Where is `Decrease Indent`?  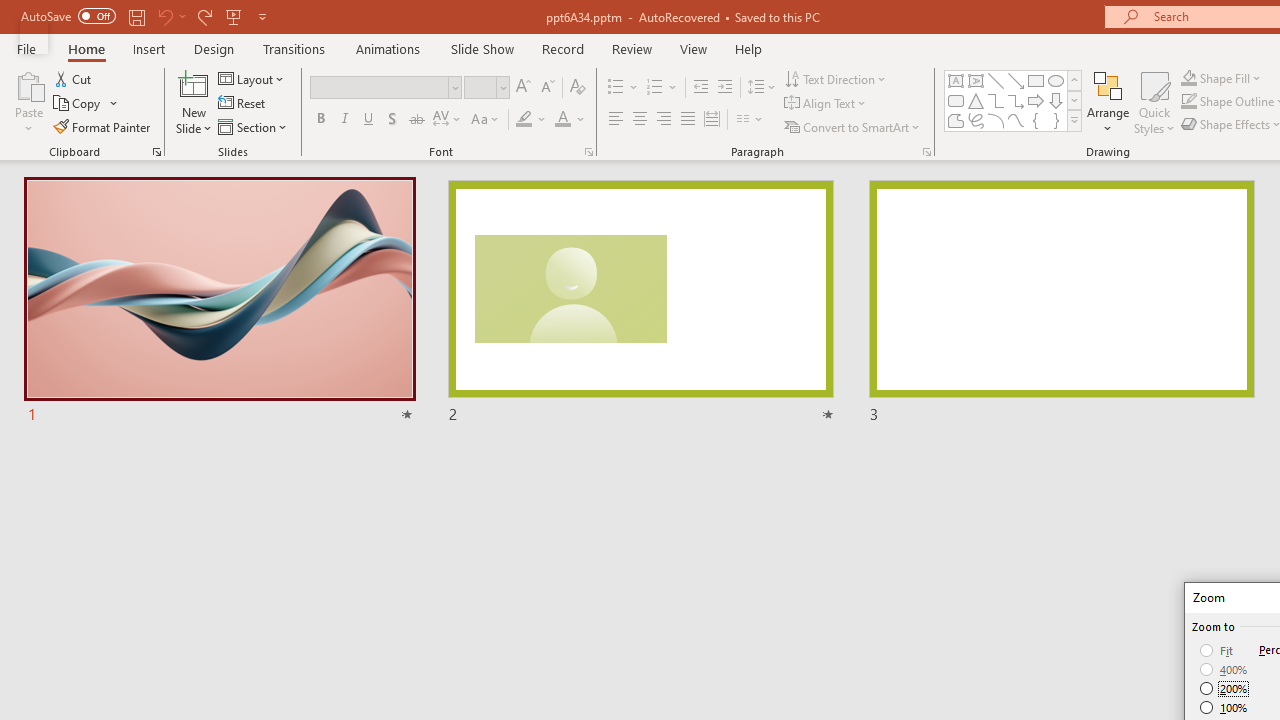
Decrease Indent is located at coordinates (700, 88).